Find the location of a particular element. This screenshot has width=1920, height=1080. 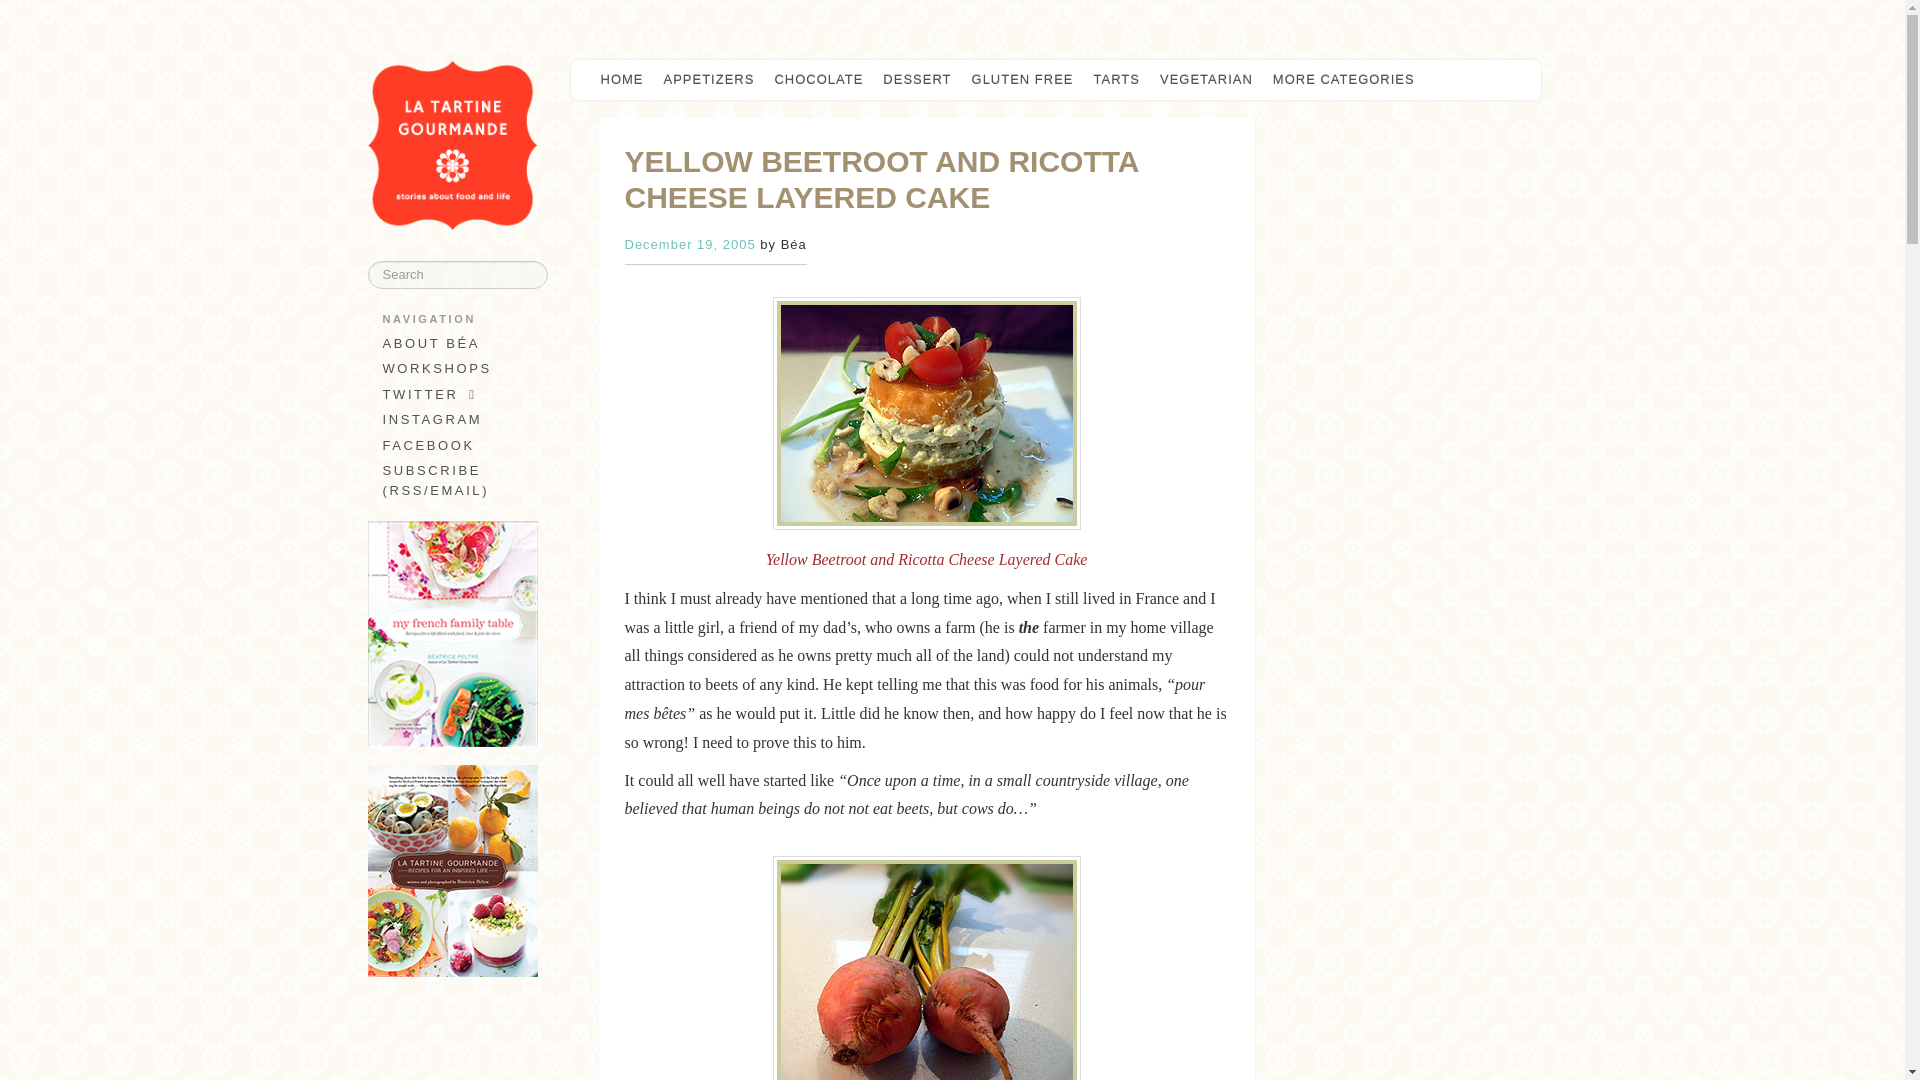

TARTS is located at coordinates (1117, 80).